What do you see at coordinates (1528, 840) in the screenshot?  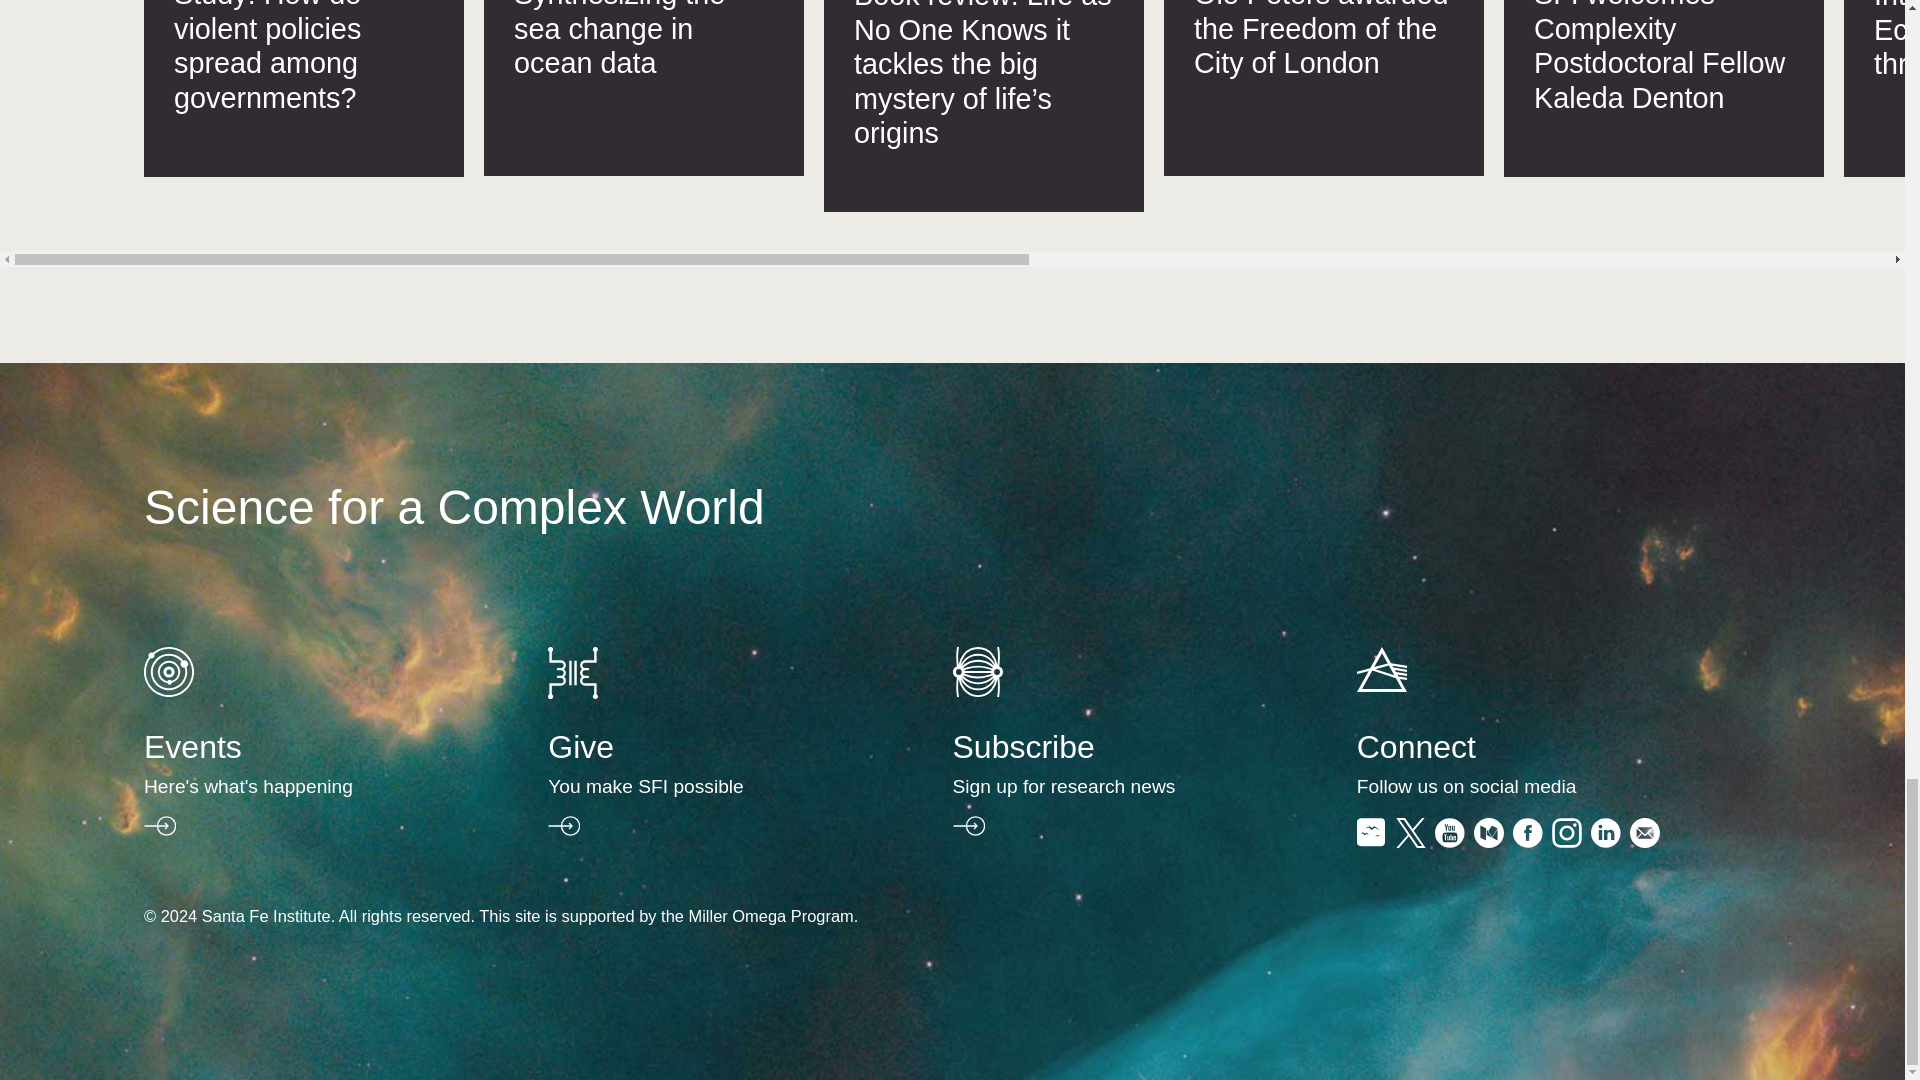 I see `facebook` at bounding box center [1528, 840].